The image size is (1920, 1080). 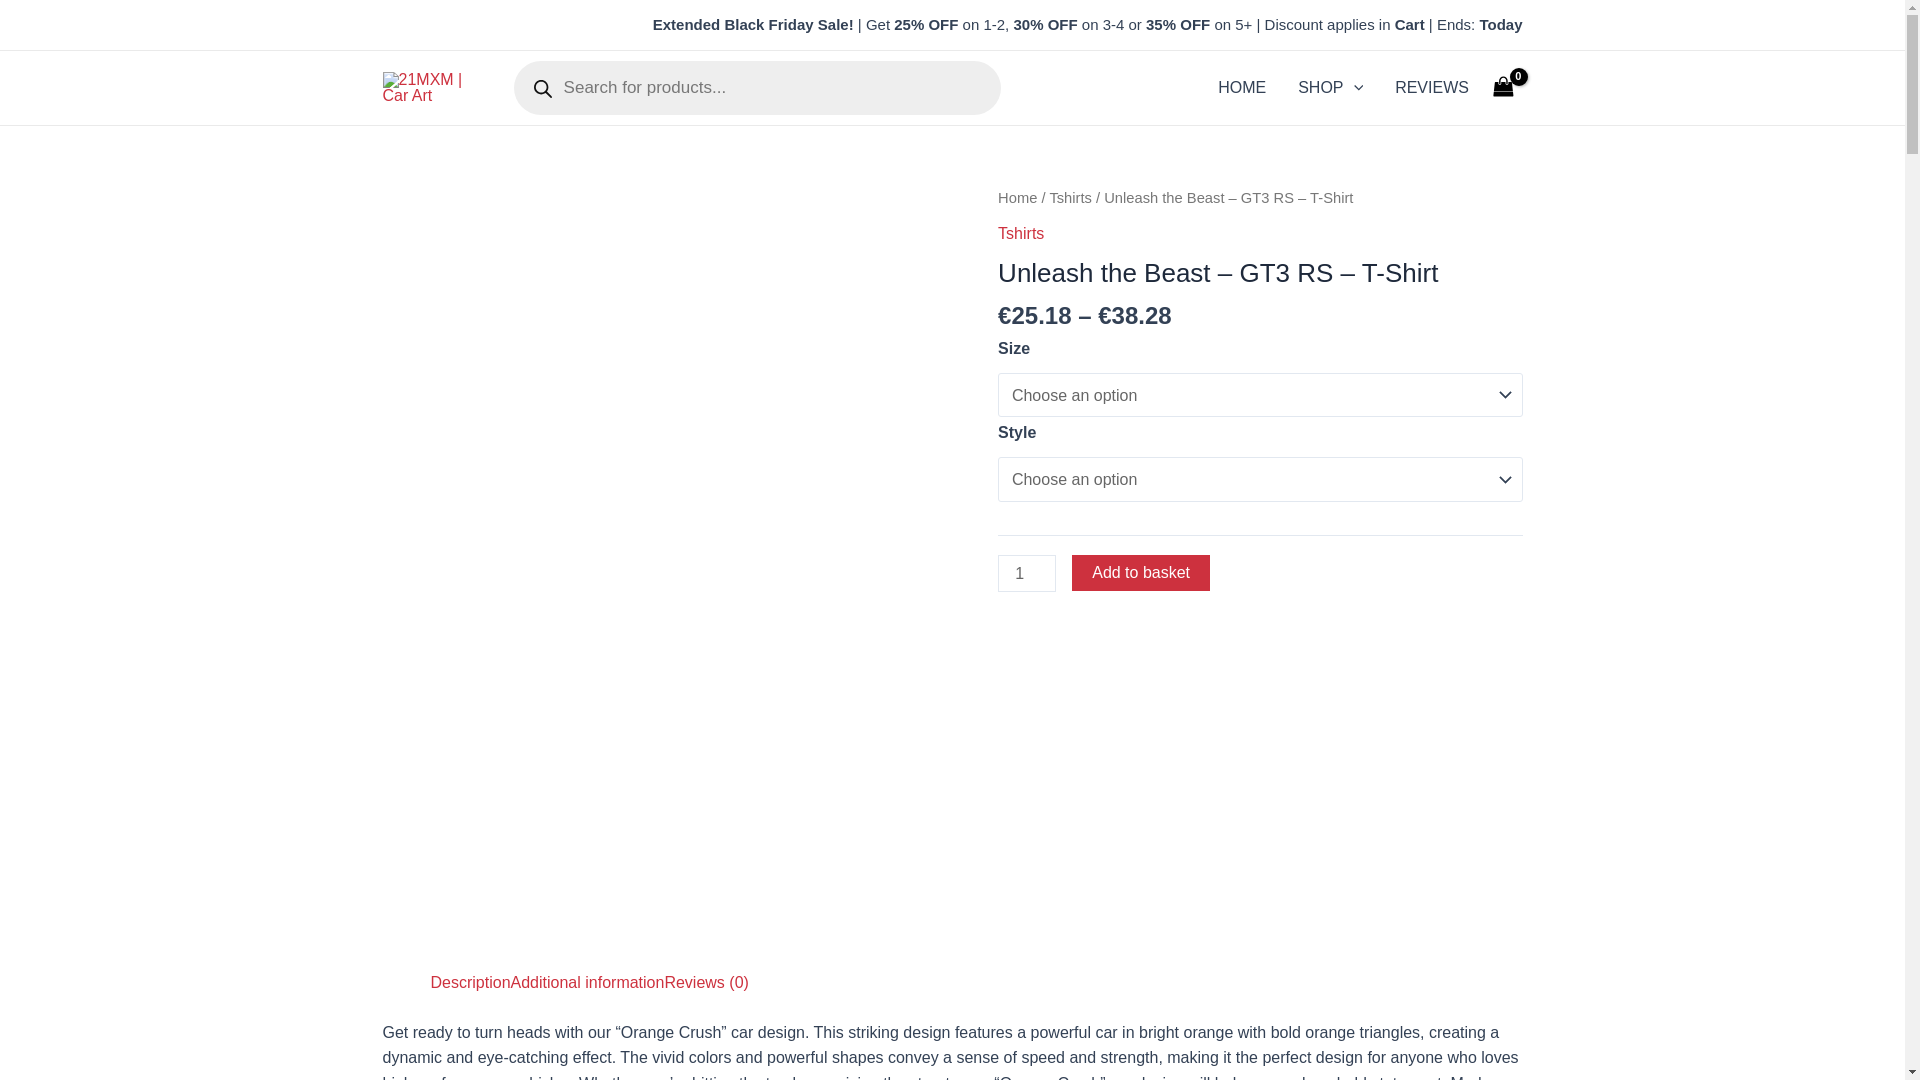 What do you see at coordinates (1432, 88) in the screenshot?
I see `REVIEWS` at bounding box center [1432, 88].